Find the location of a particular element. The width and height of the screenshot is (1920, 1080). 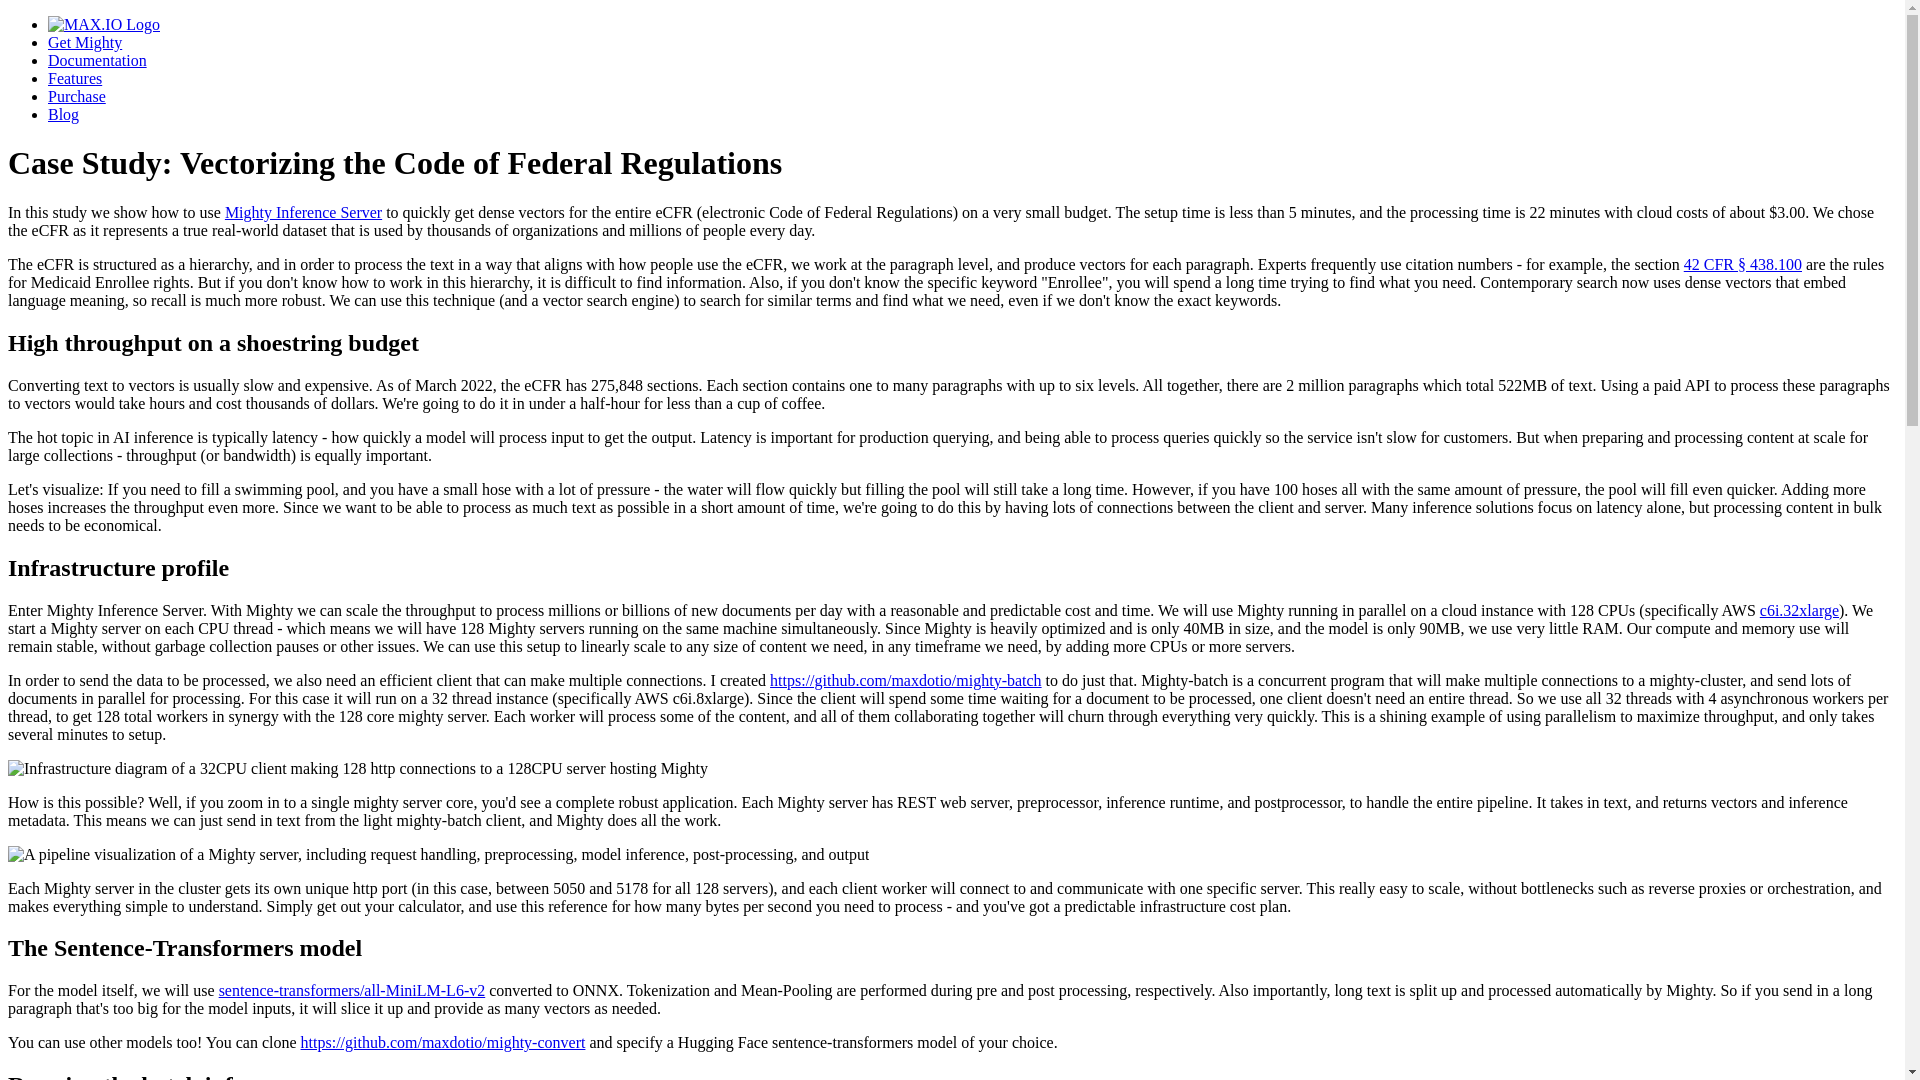

Purchase is located at coordinates (76, 96).